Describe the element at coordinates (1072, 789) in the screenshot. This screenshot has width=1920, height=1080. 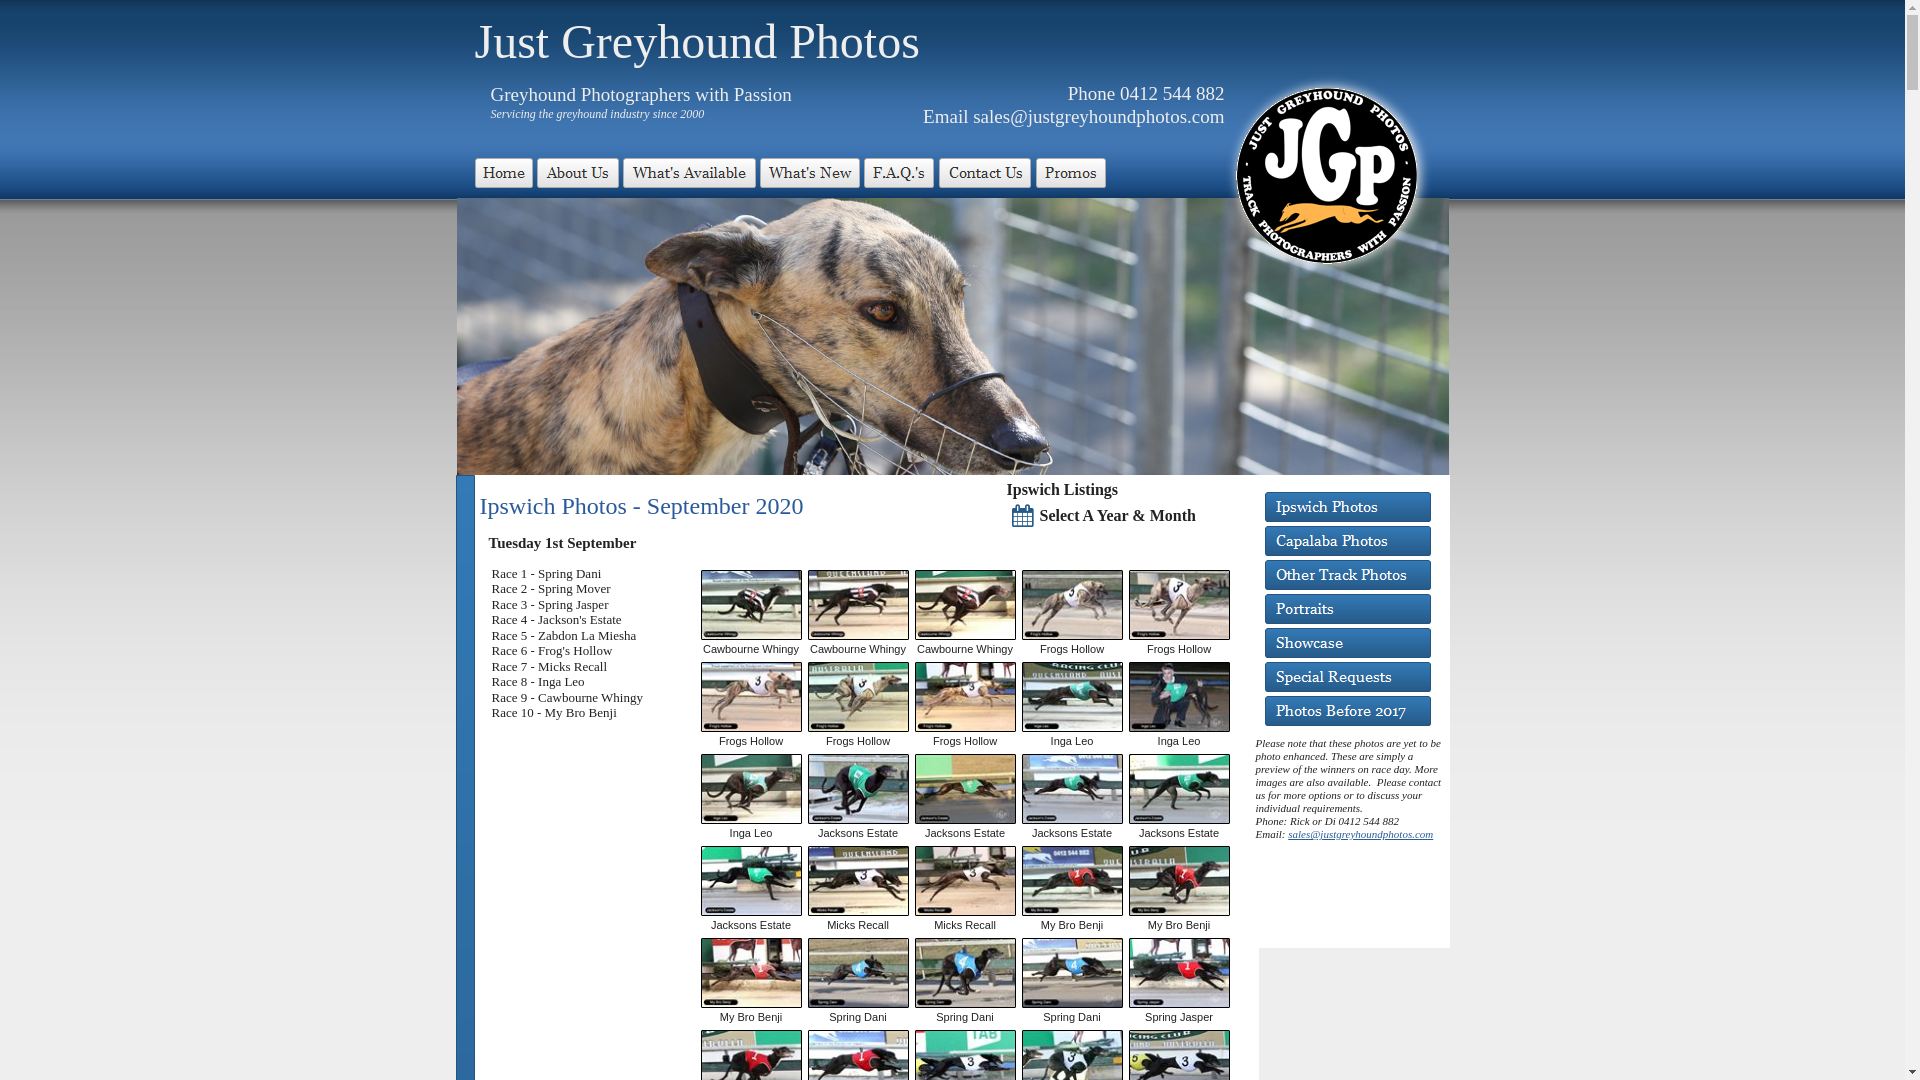
I see `Jacksons Estate` at that location.